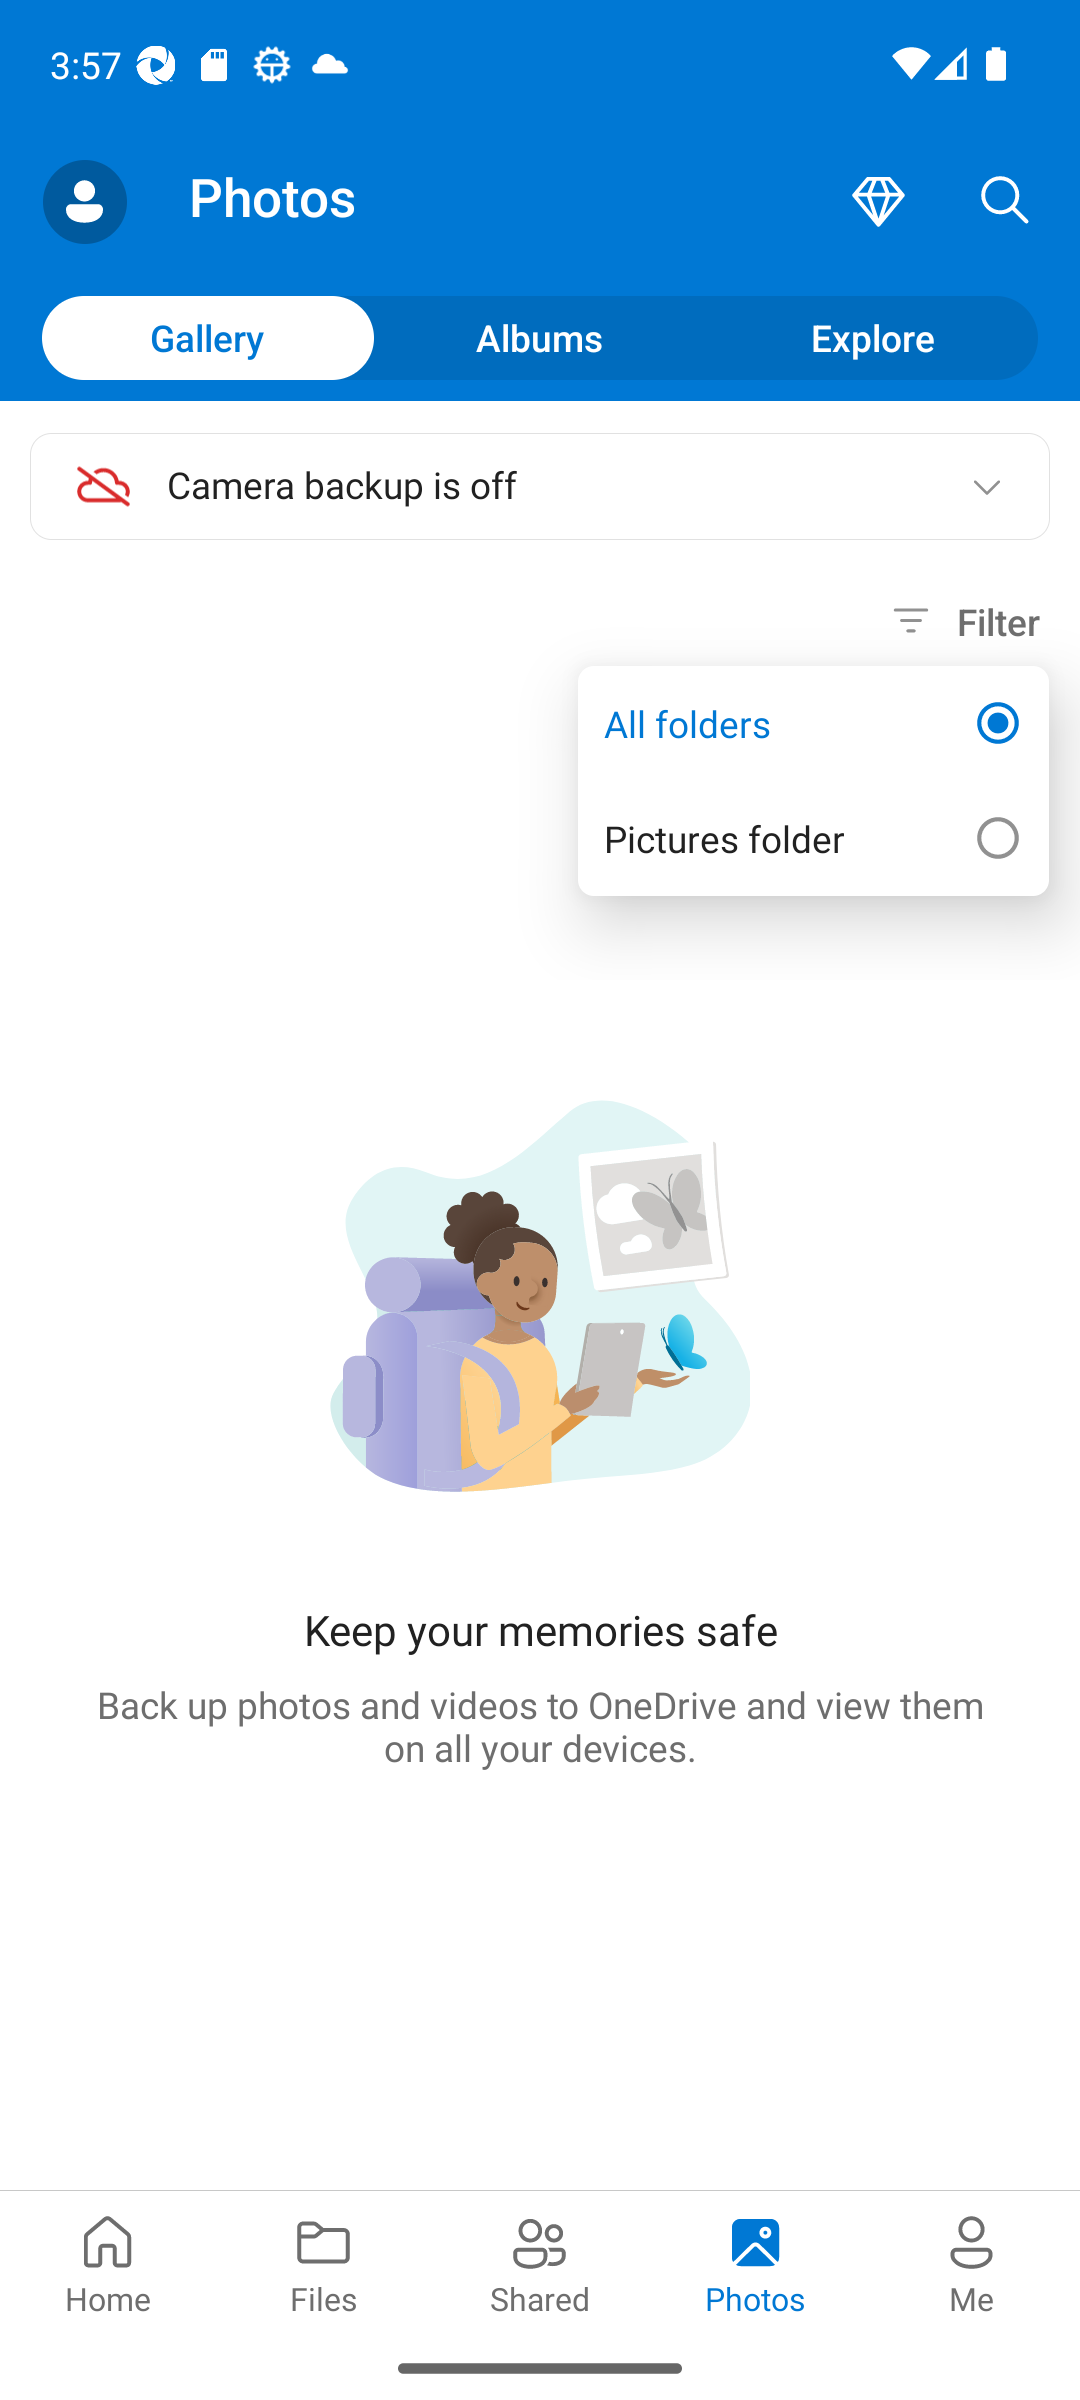  What do you see at coordinates (812, 838) in the screenshot?
I see `Pictures folder` at bounding box center [812, 838].